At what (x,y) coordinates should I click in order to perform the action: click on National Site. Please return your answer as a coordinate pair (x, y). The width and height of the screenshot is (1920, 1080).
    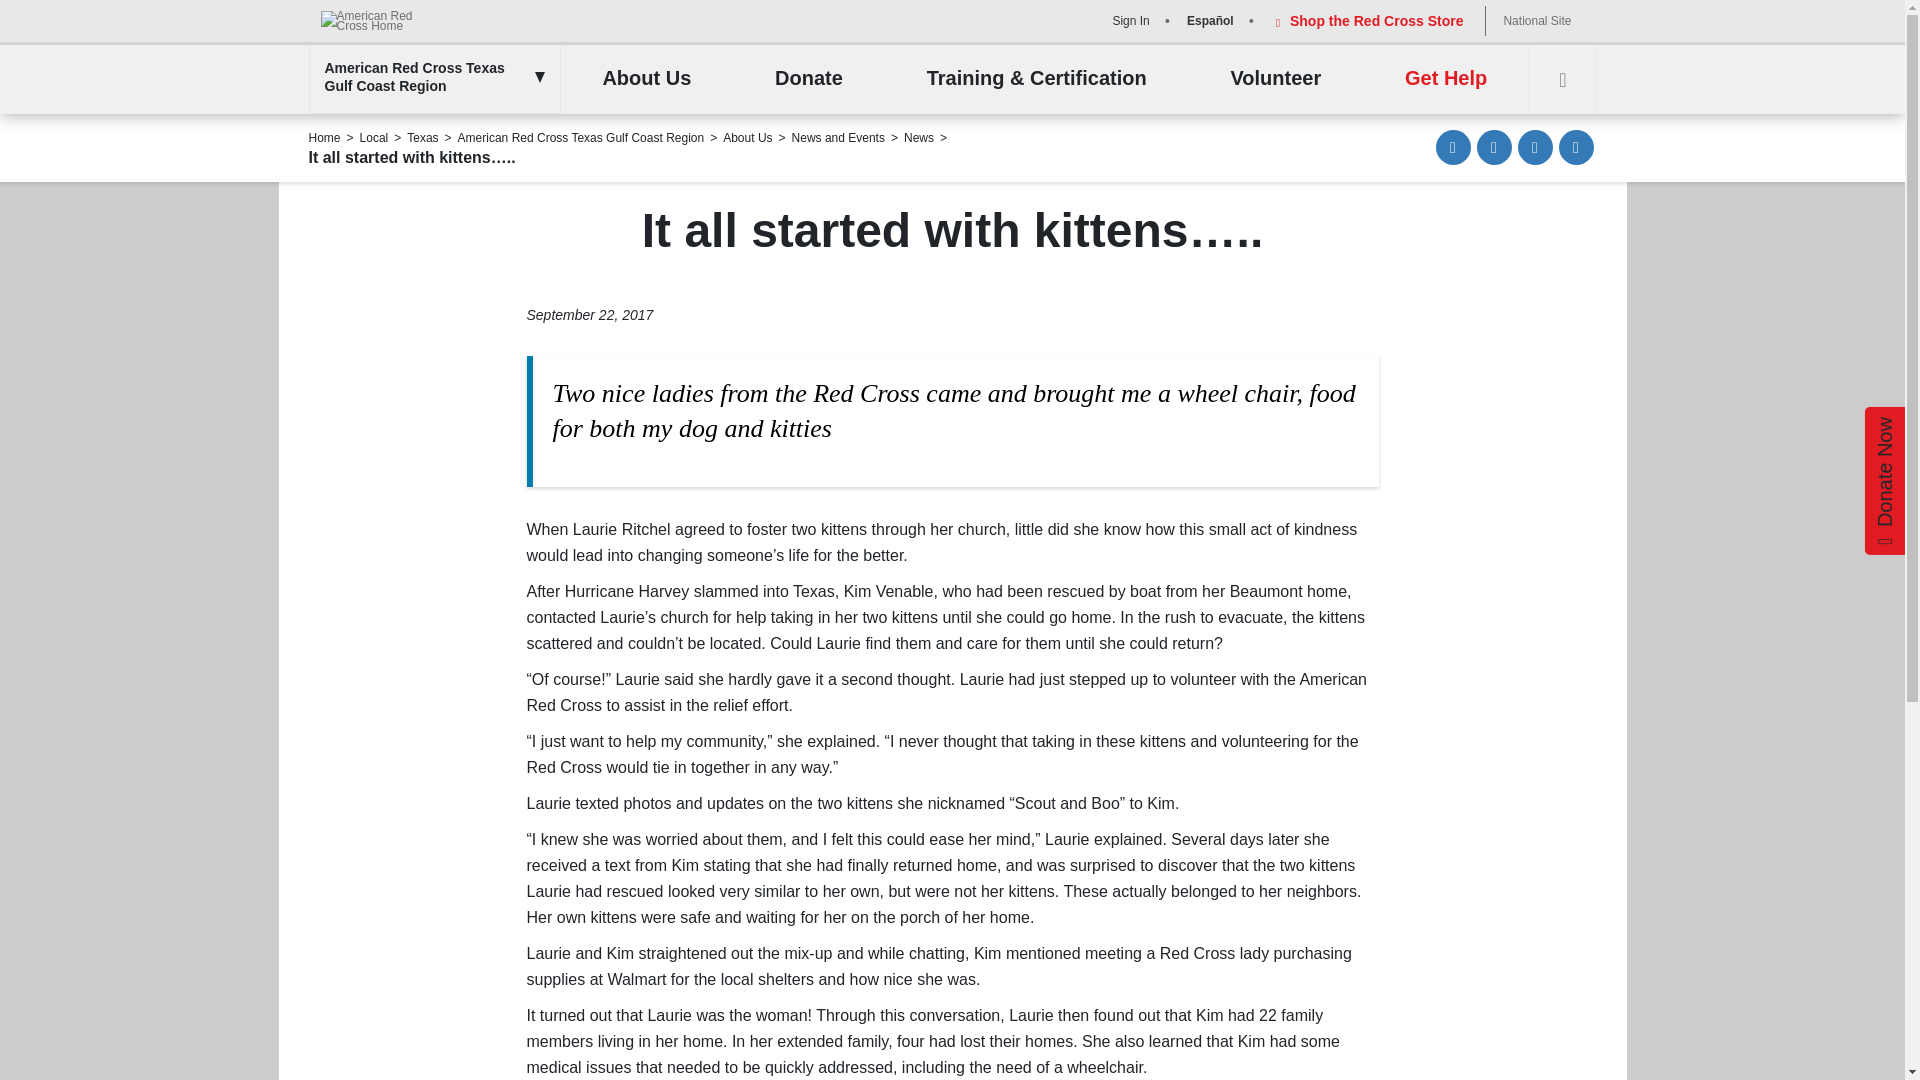
    Looking at the image, I should click on (1536, 20).